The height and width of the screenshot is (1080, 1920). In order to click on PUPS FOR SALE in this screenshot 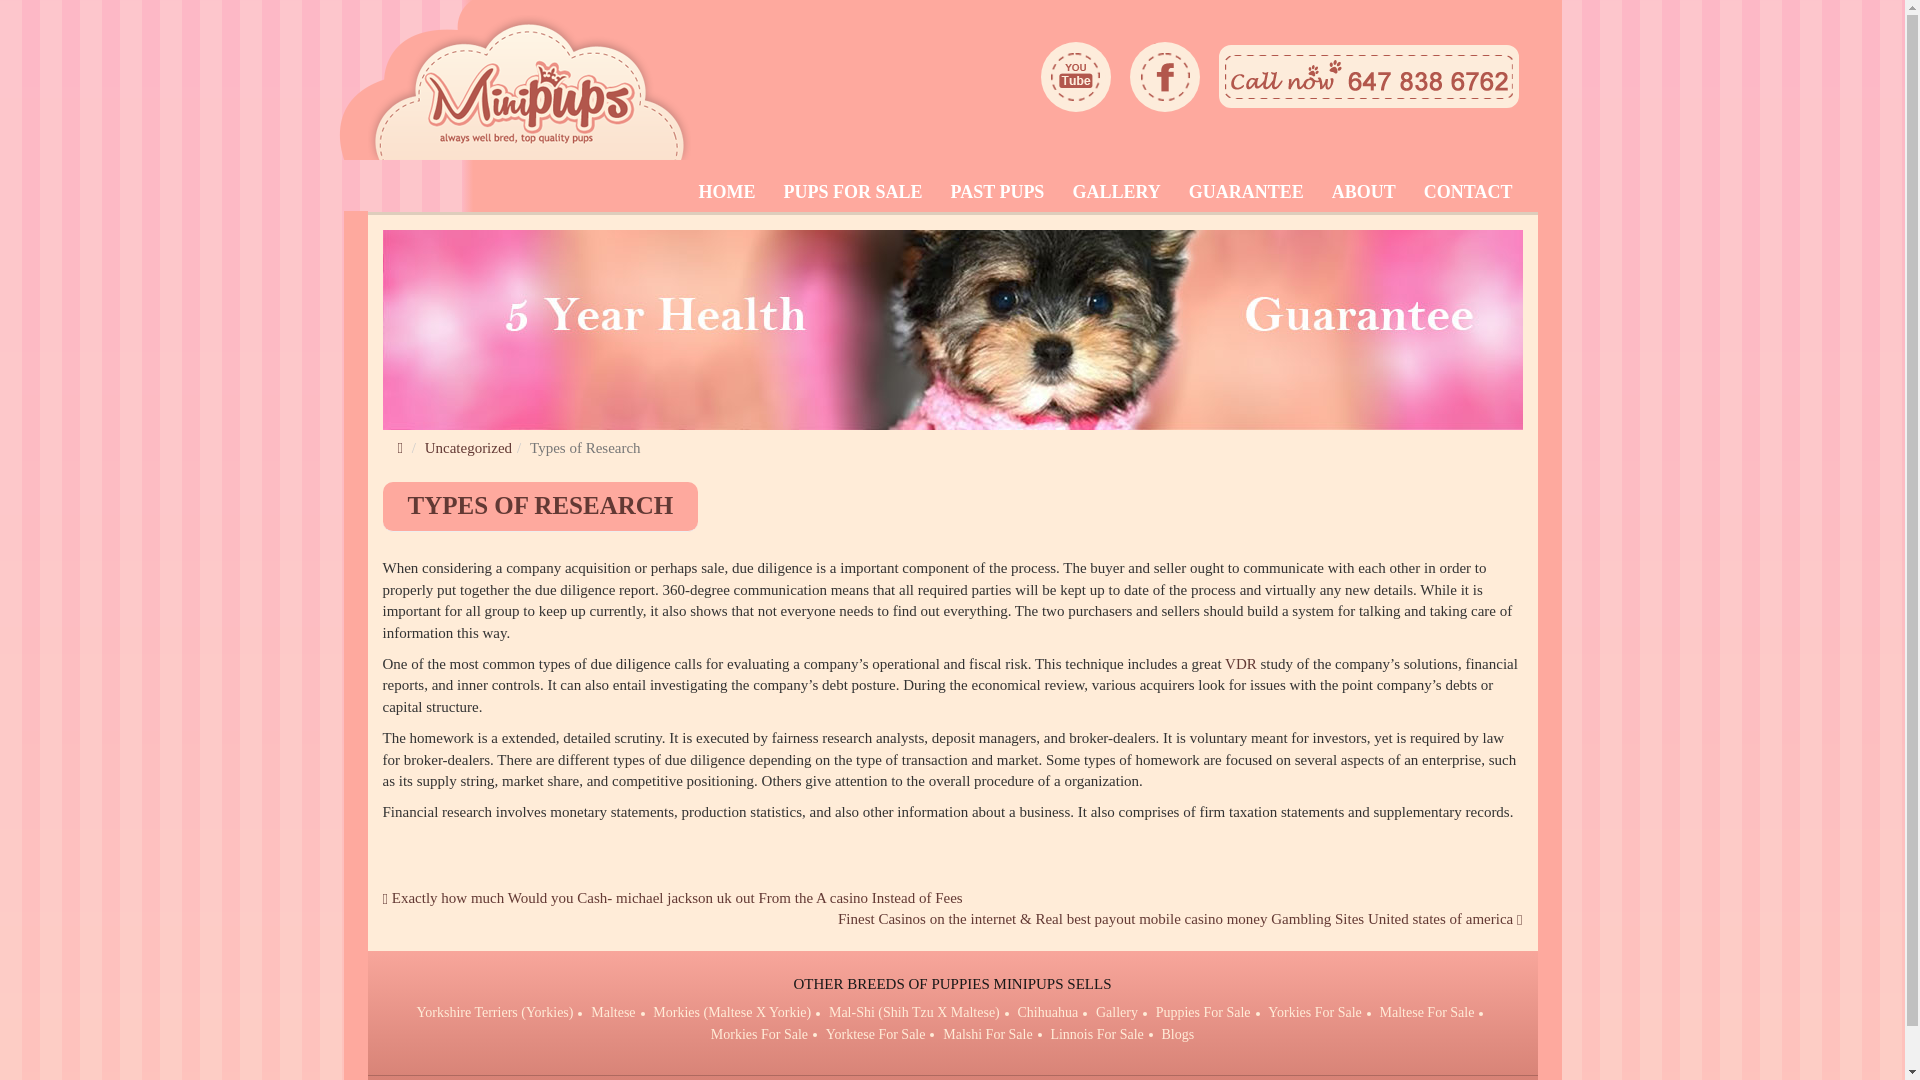, I will do `click(853, 191)`.